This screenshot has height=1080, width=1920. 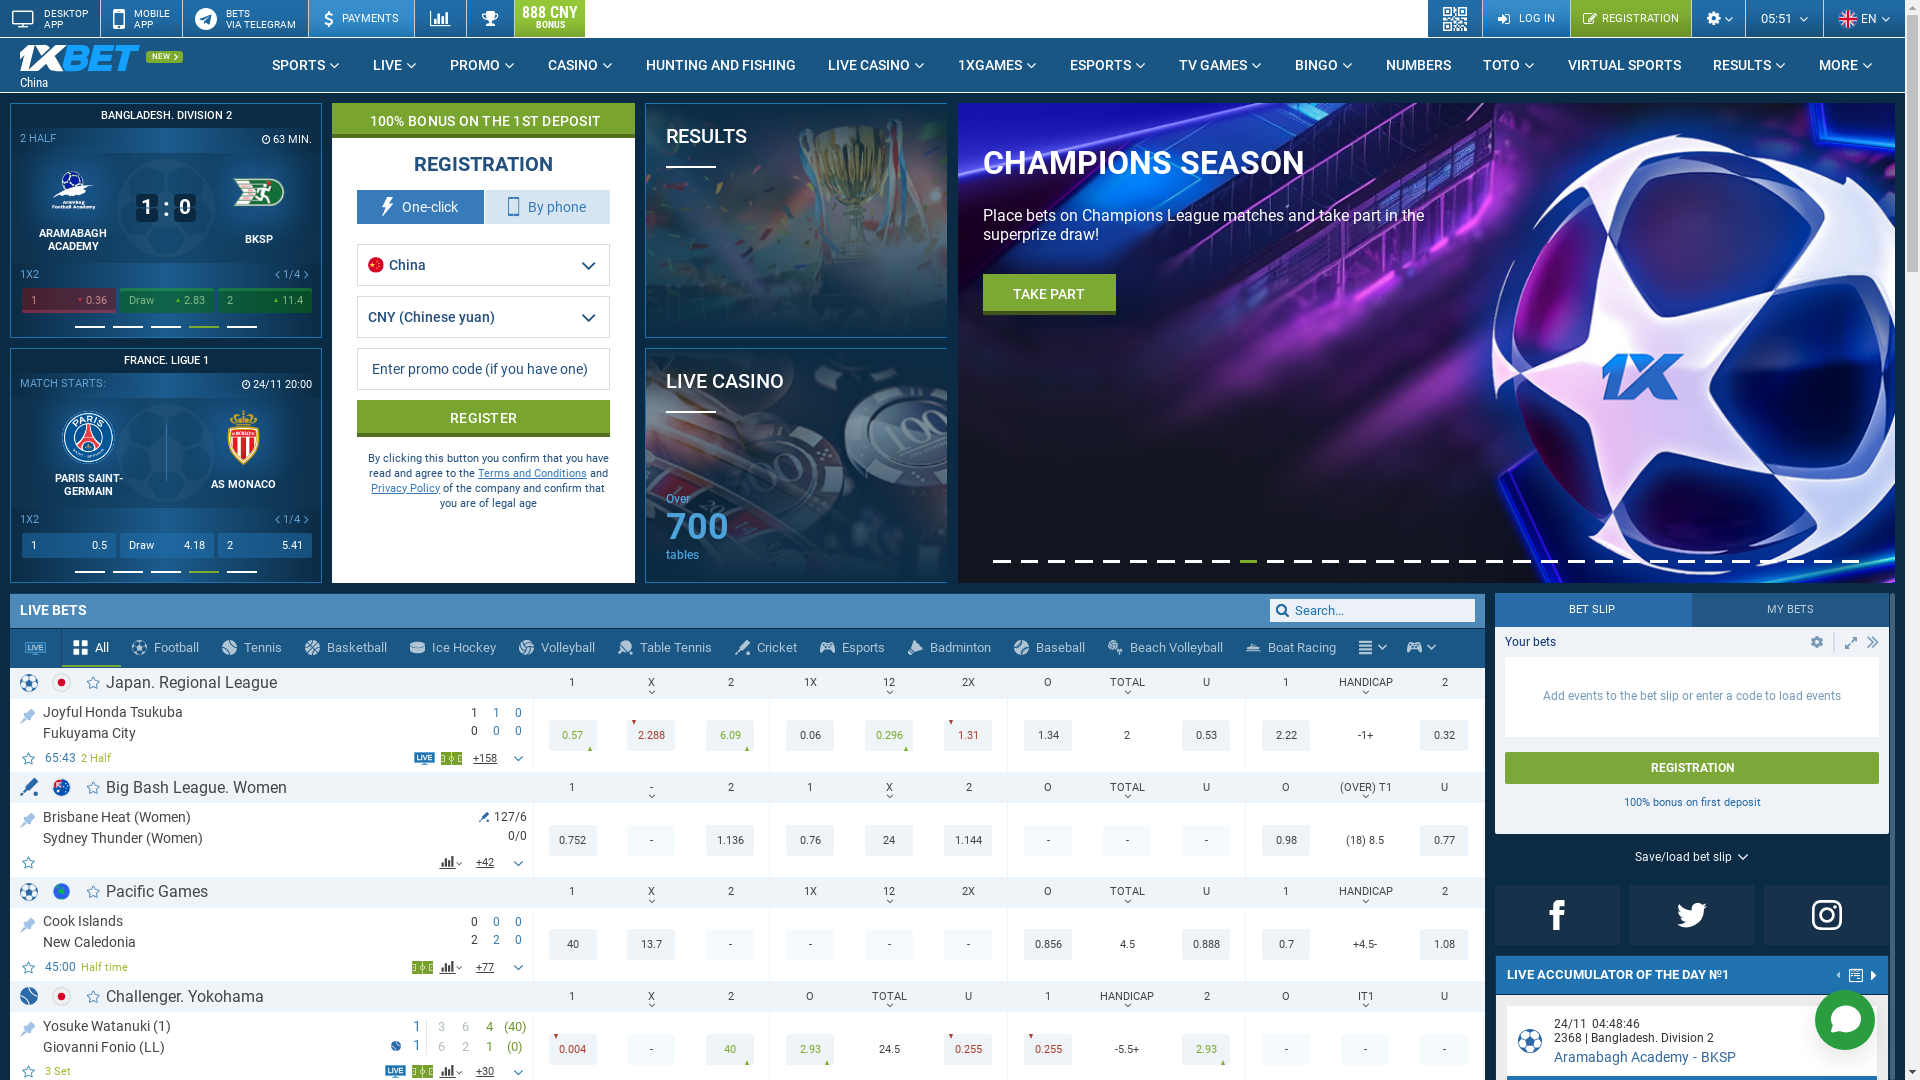 I want to click on Show 1xZone, so click(x=422, y=968).